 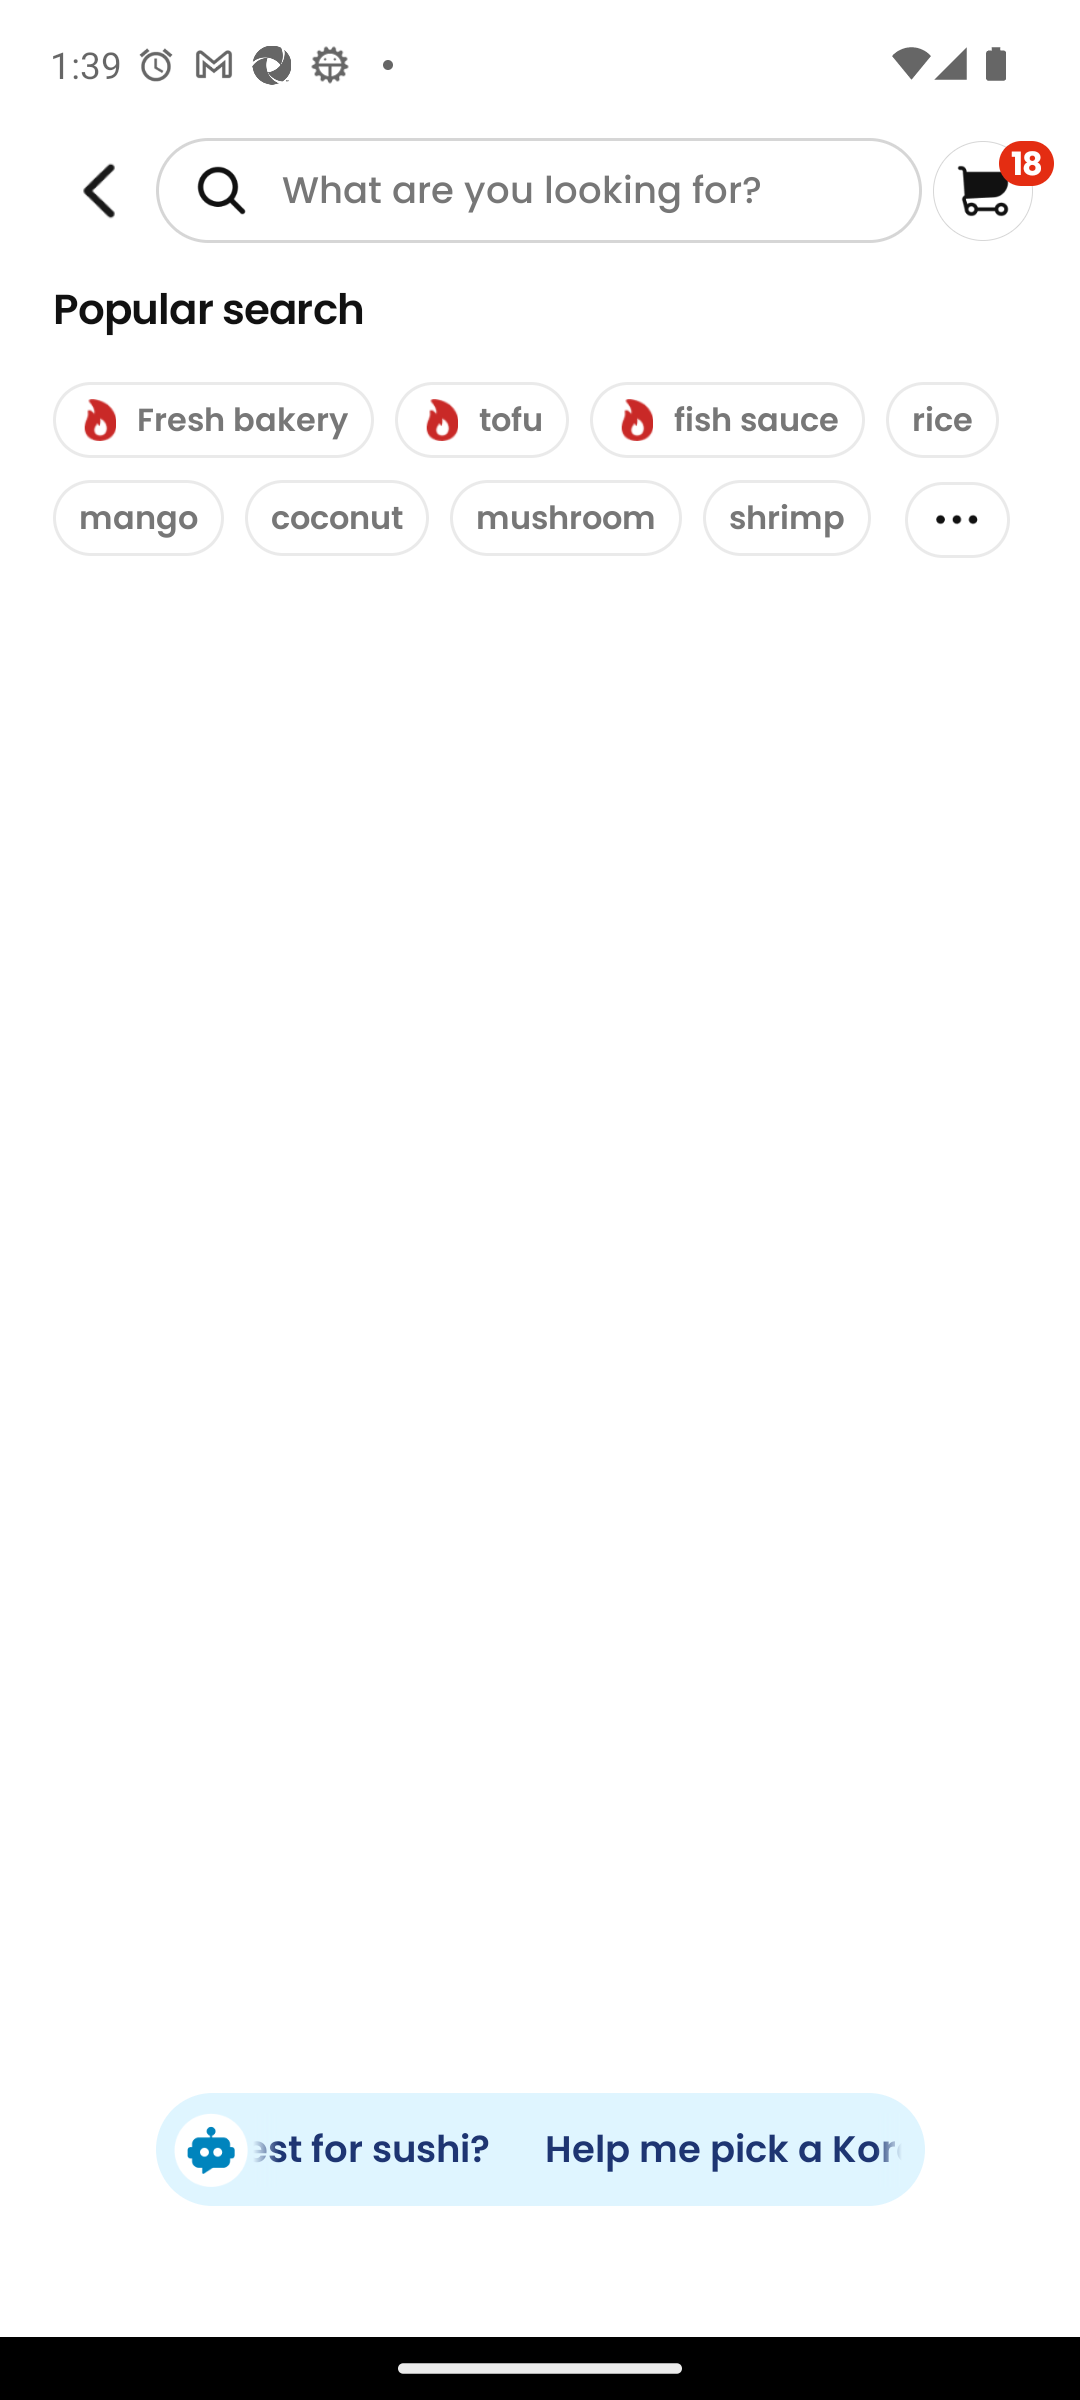 I want to click on shrimp, so click(x=786, y=518).